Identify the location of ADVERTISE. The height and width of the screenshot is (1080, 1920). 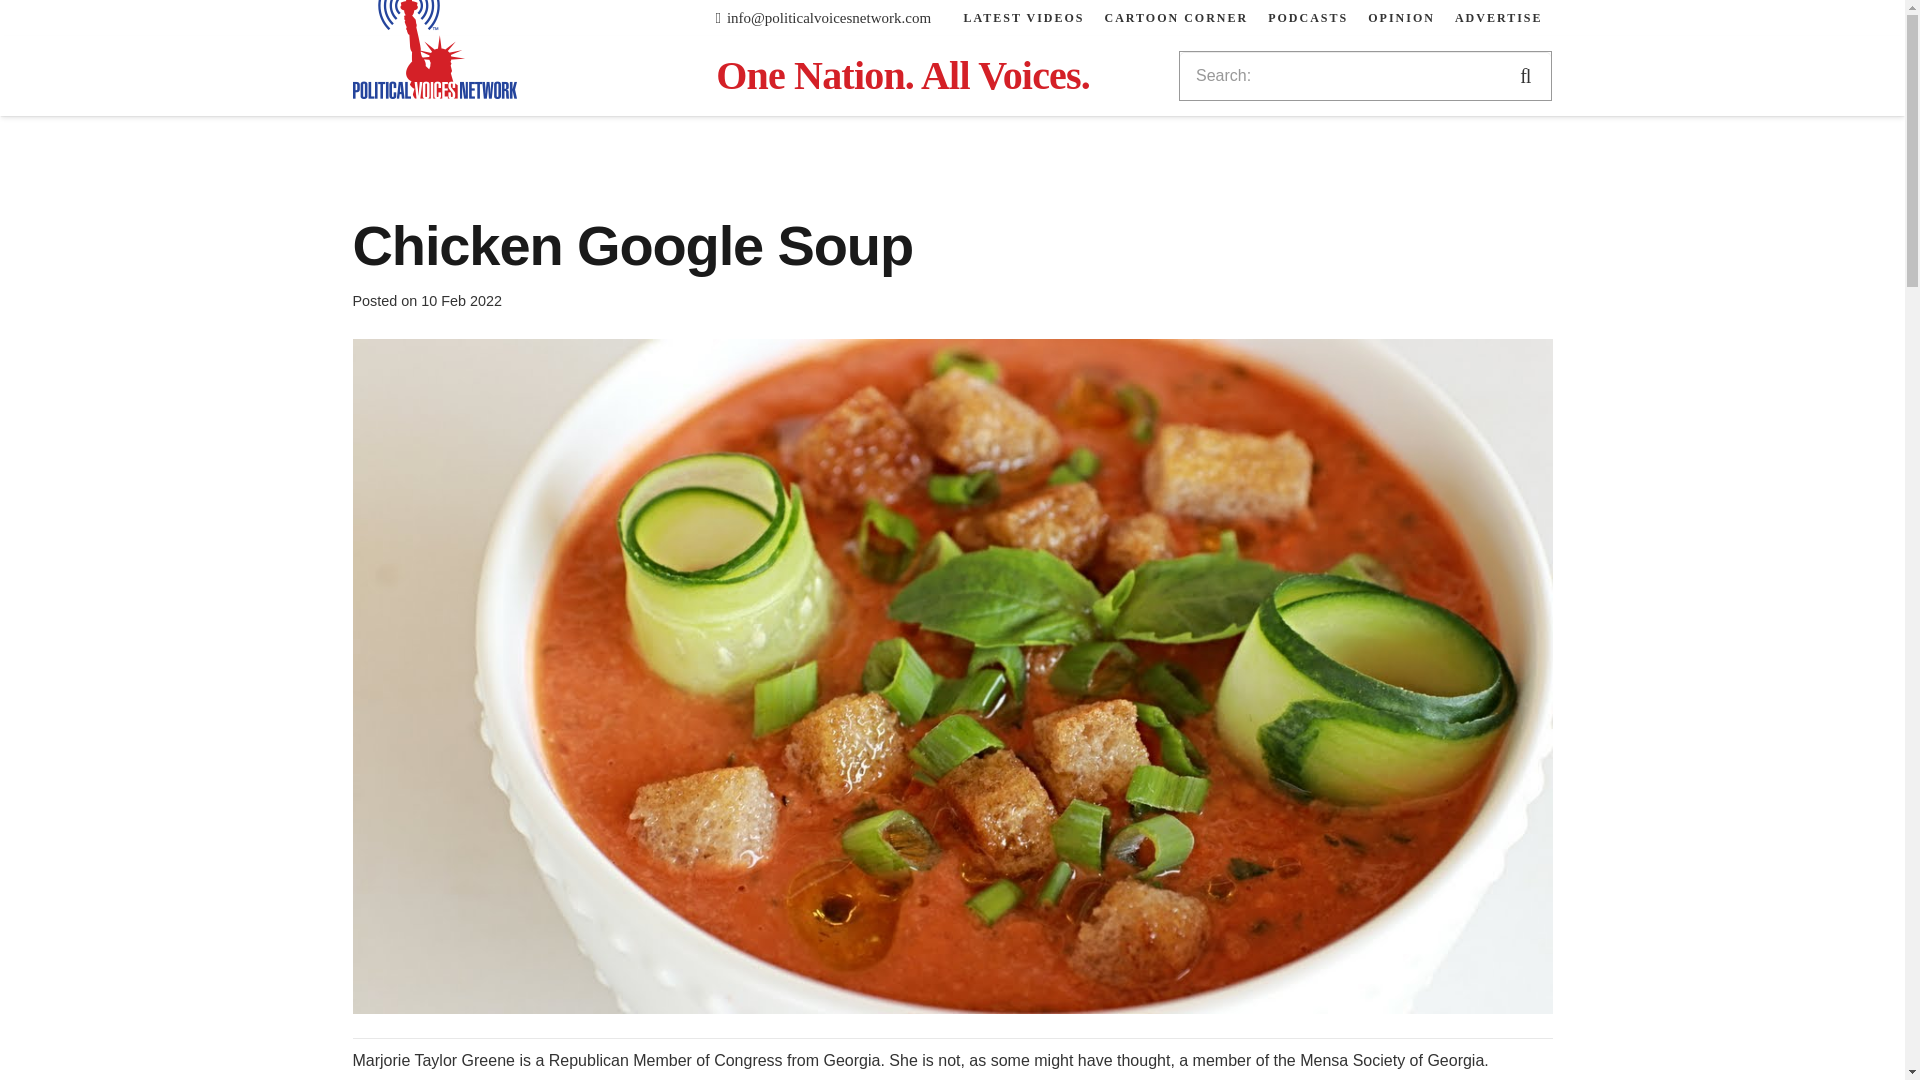
(1499, 18).